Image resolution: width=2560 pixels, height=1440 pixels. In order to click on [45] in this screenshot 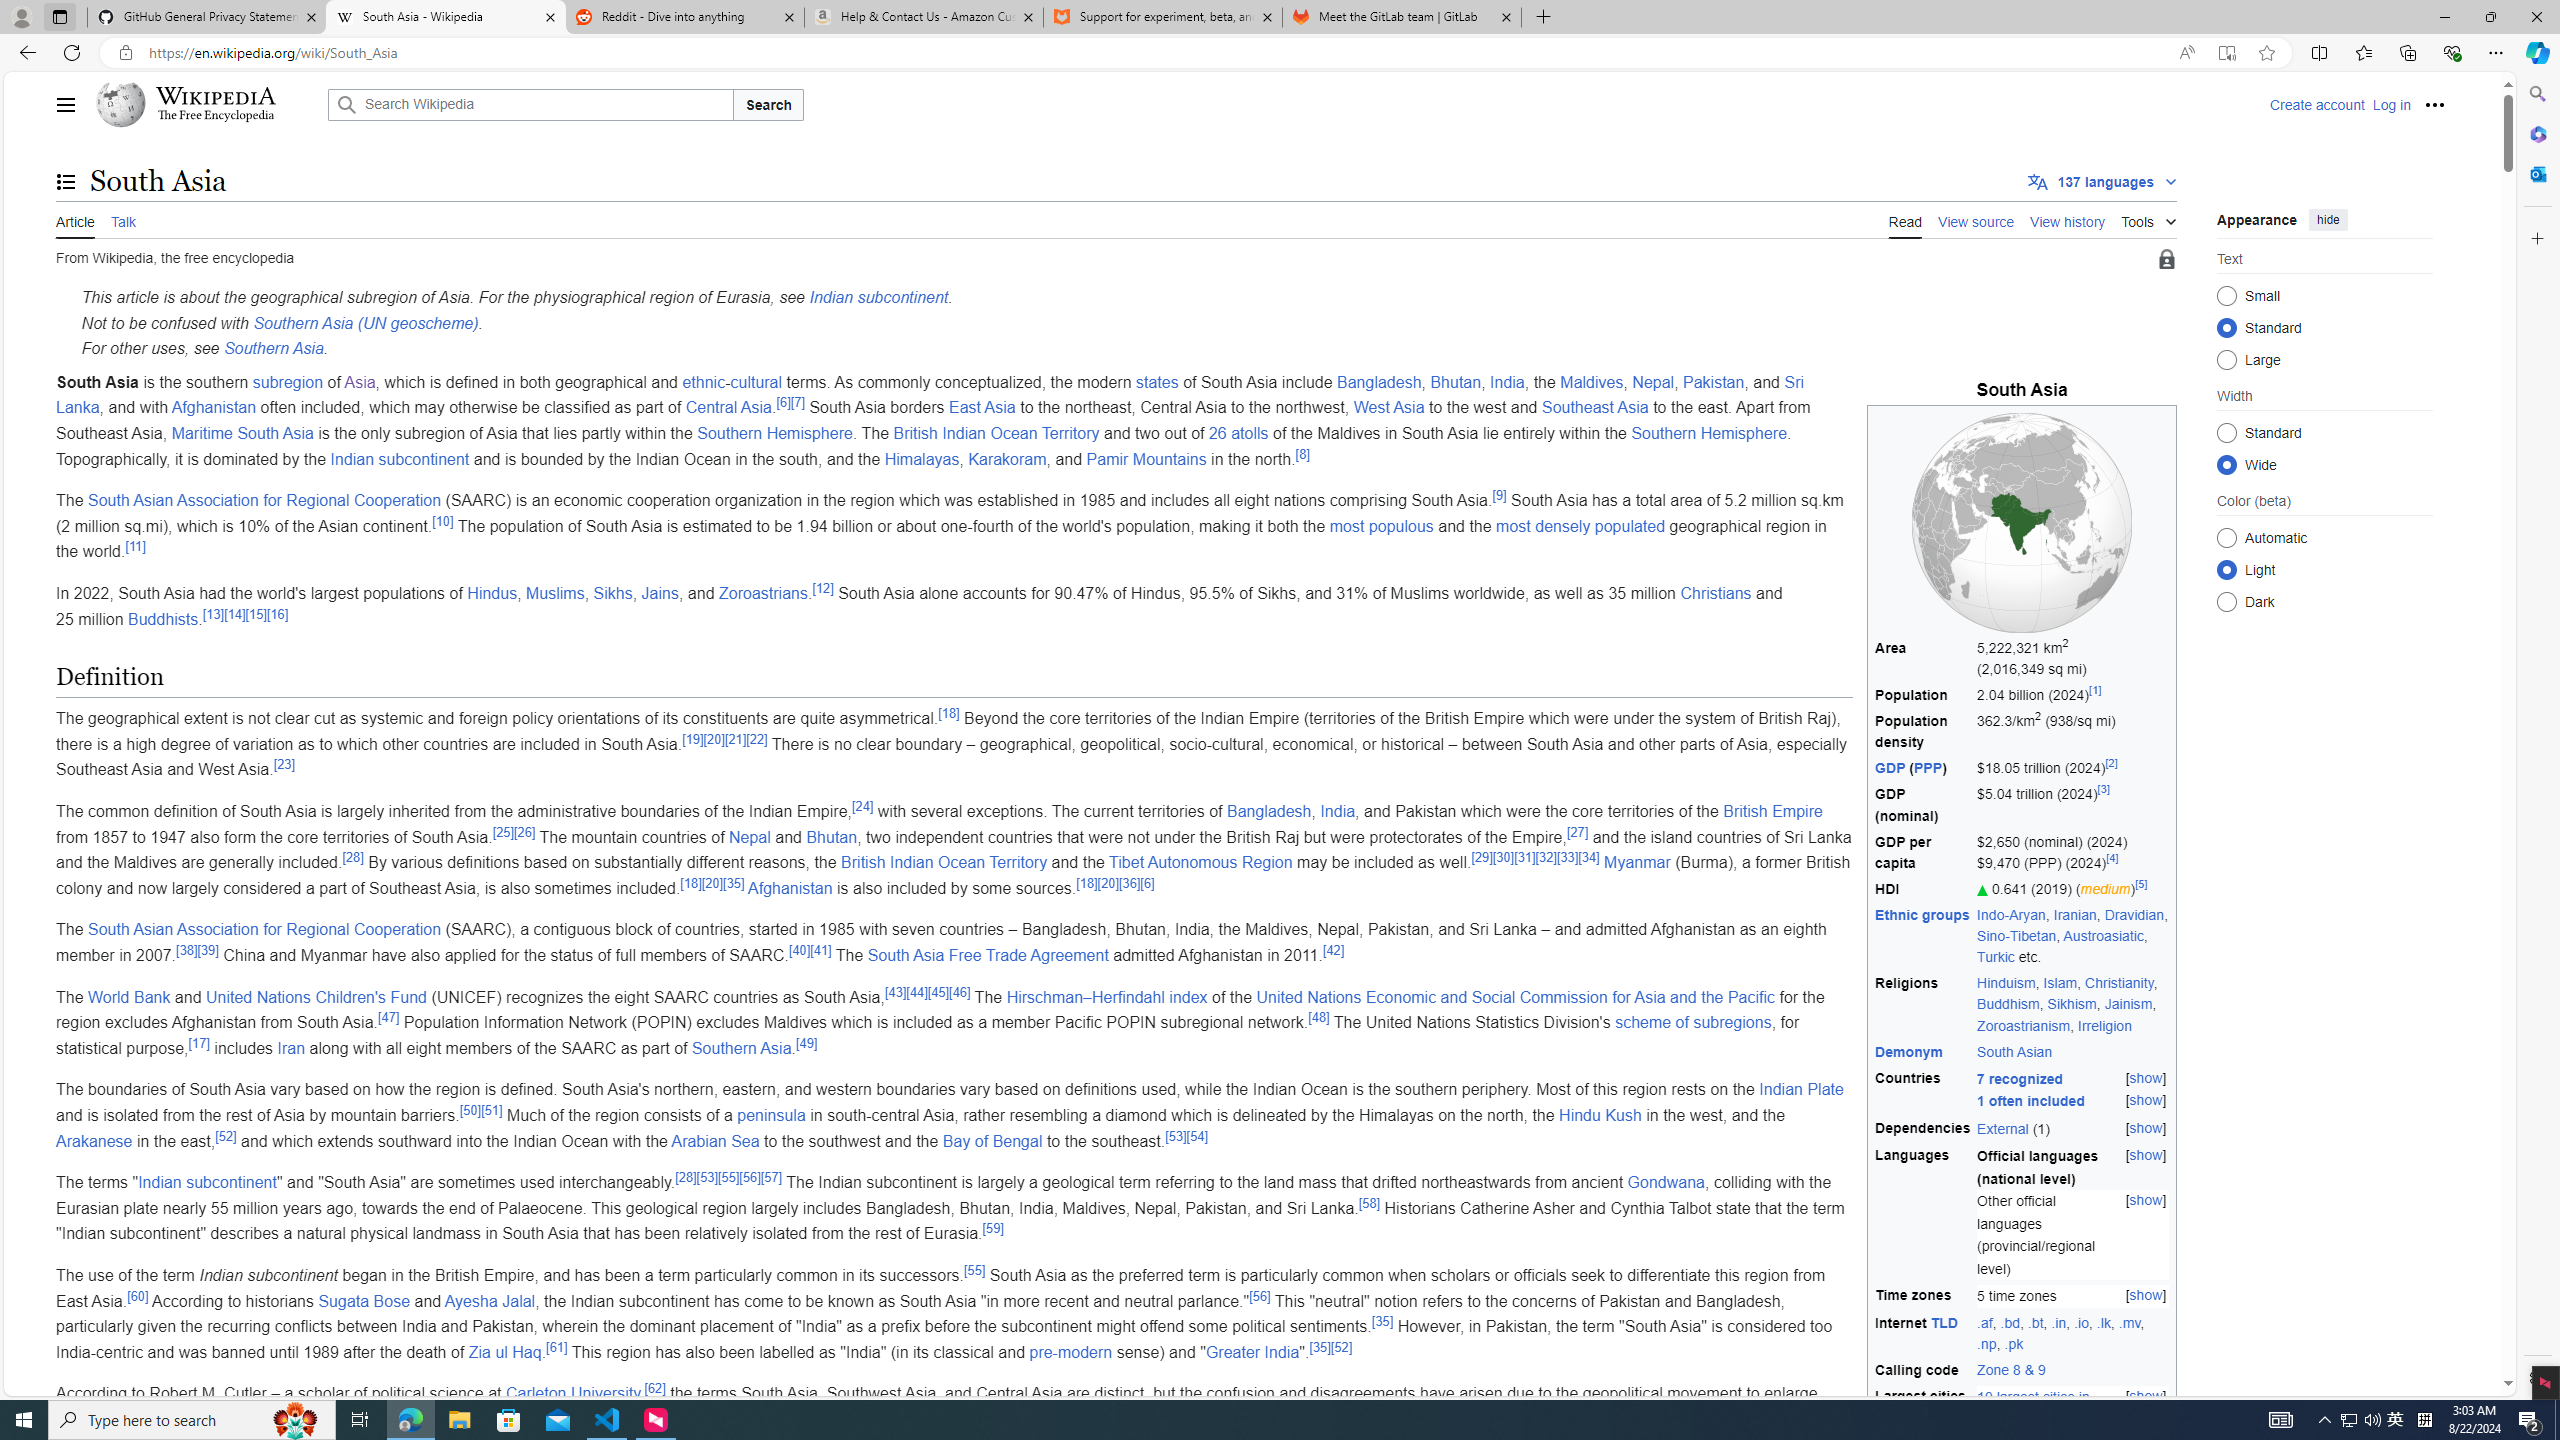, I will do `click(938, 991)`.